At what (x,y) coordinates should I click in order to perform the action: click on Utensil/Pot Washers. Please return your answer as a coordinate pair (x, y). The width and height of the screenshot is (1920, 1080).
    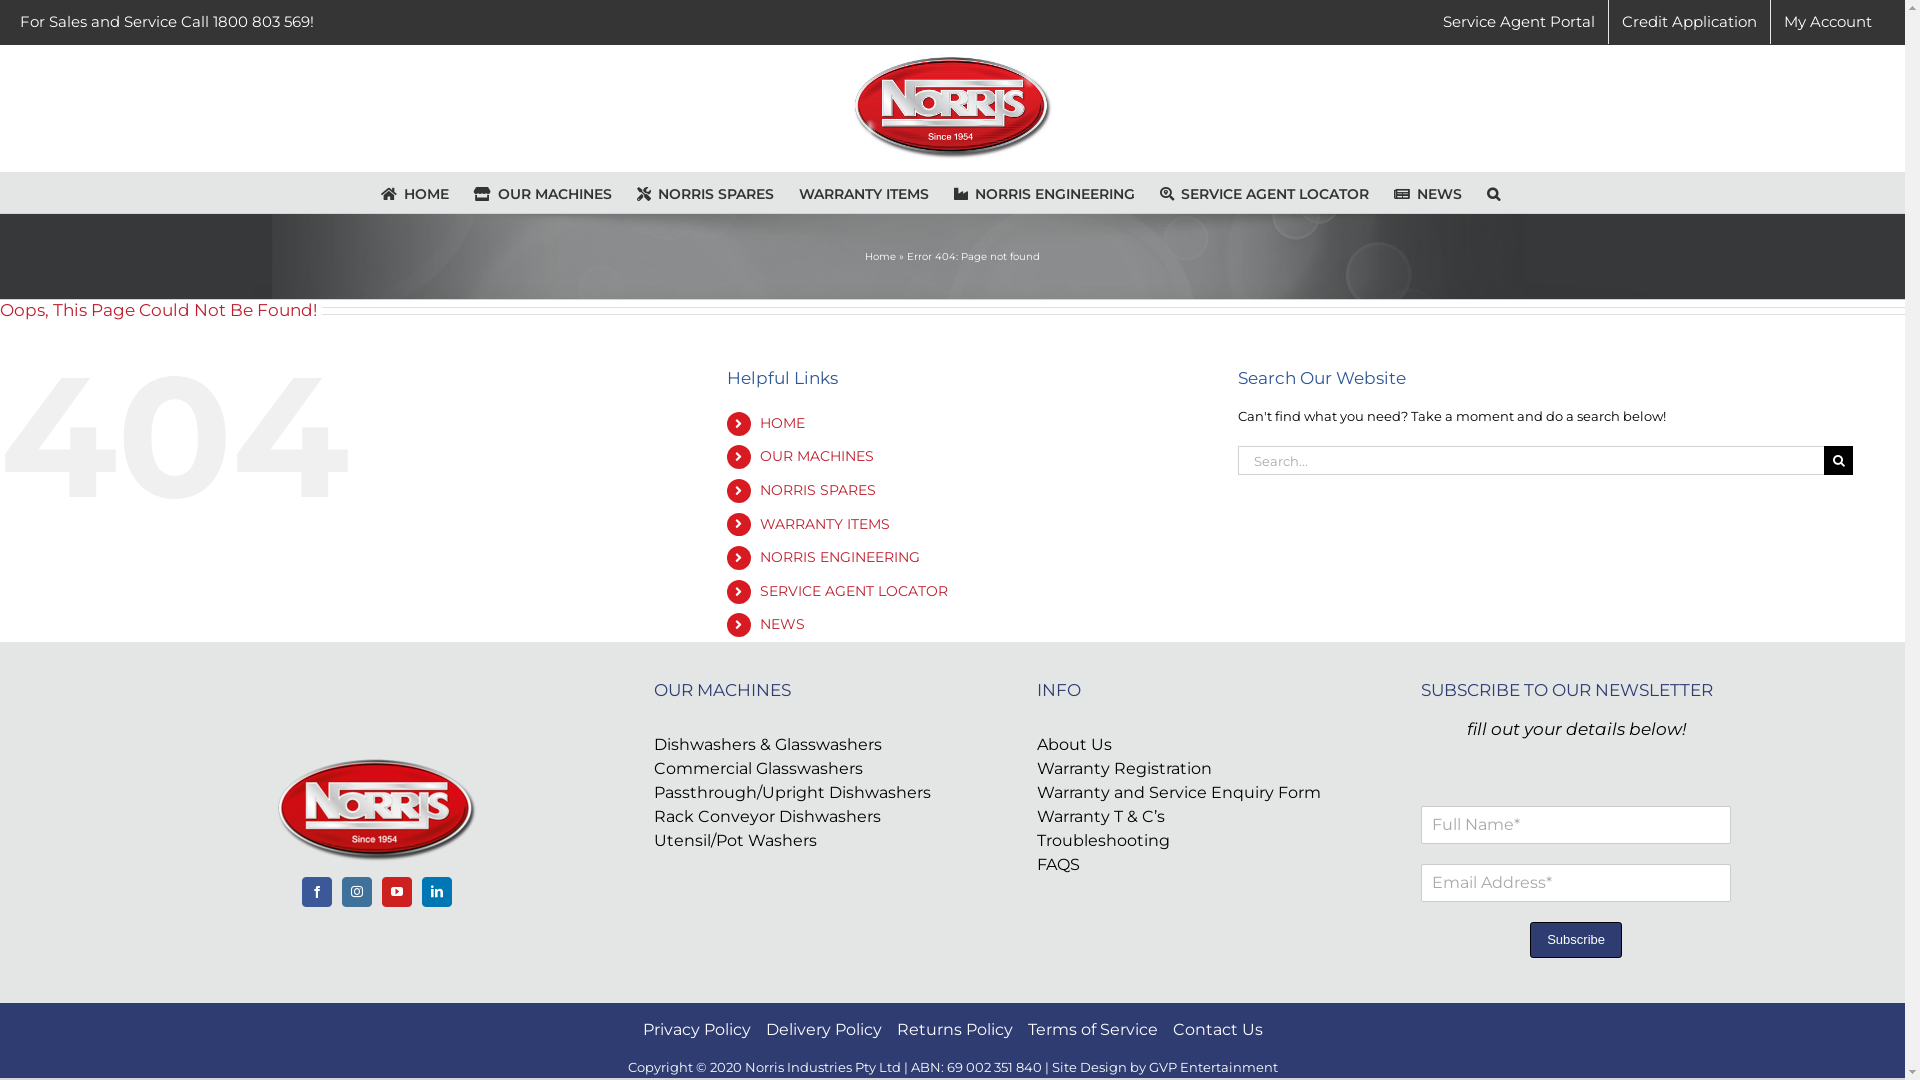
    Looking at the image, I should click on (809, 841).